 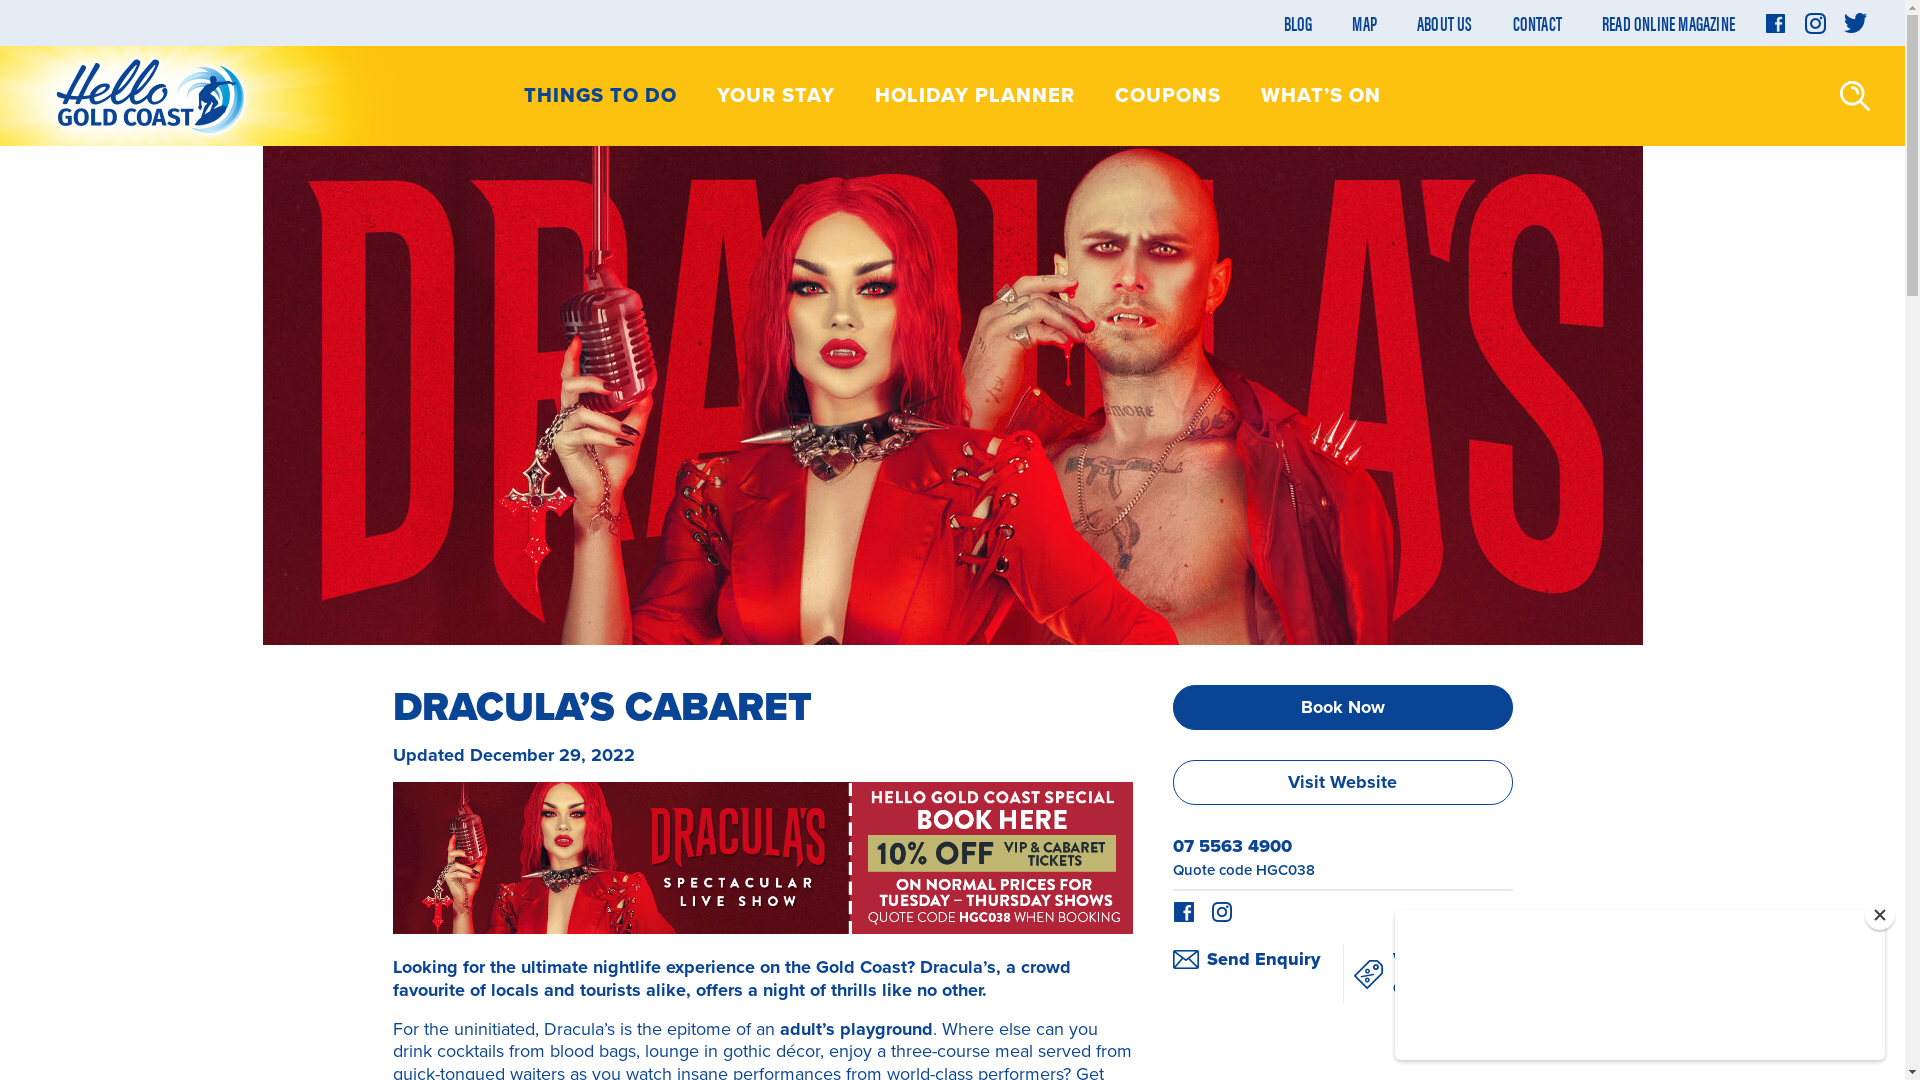 I want to click on MAP, so click(x=1364, y=23).